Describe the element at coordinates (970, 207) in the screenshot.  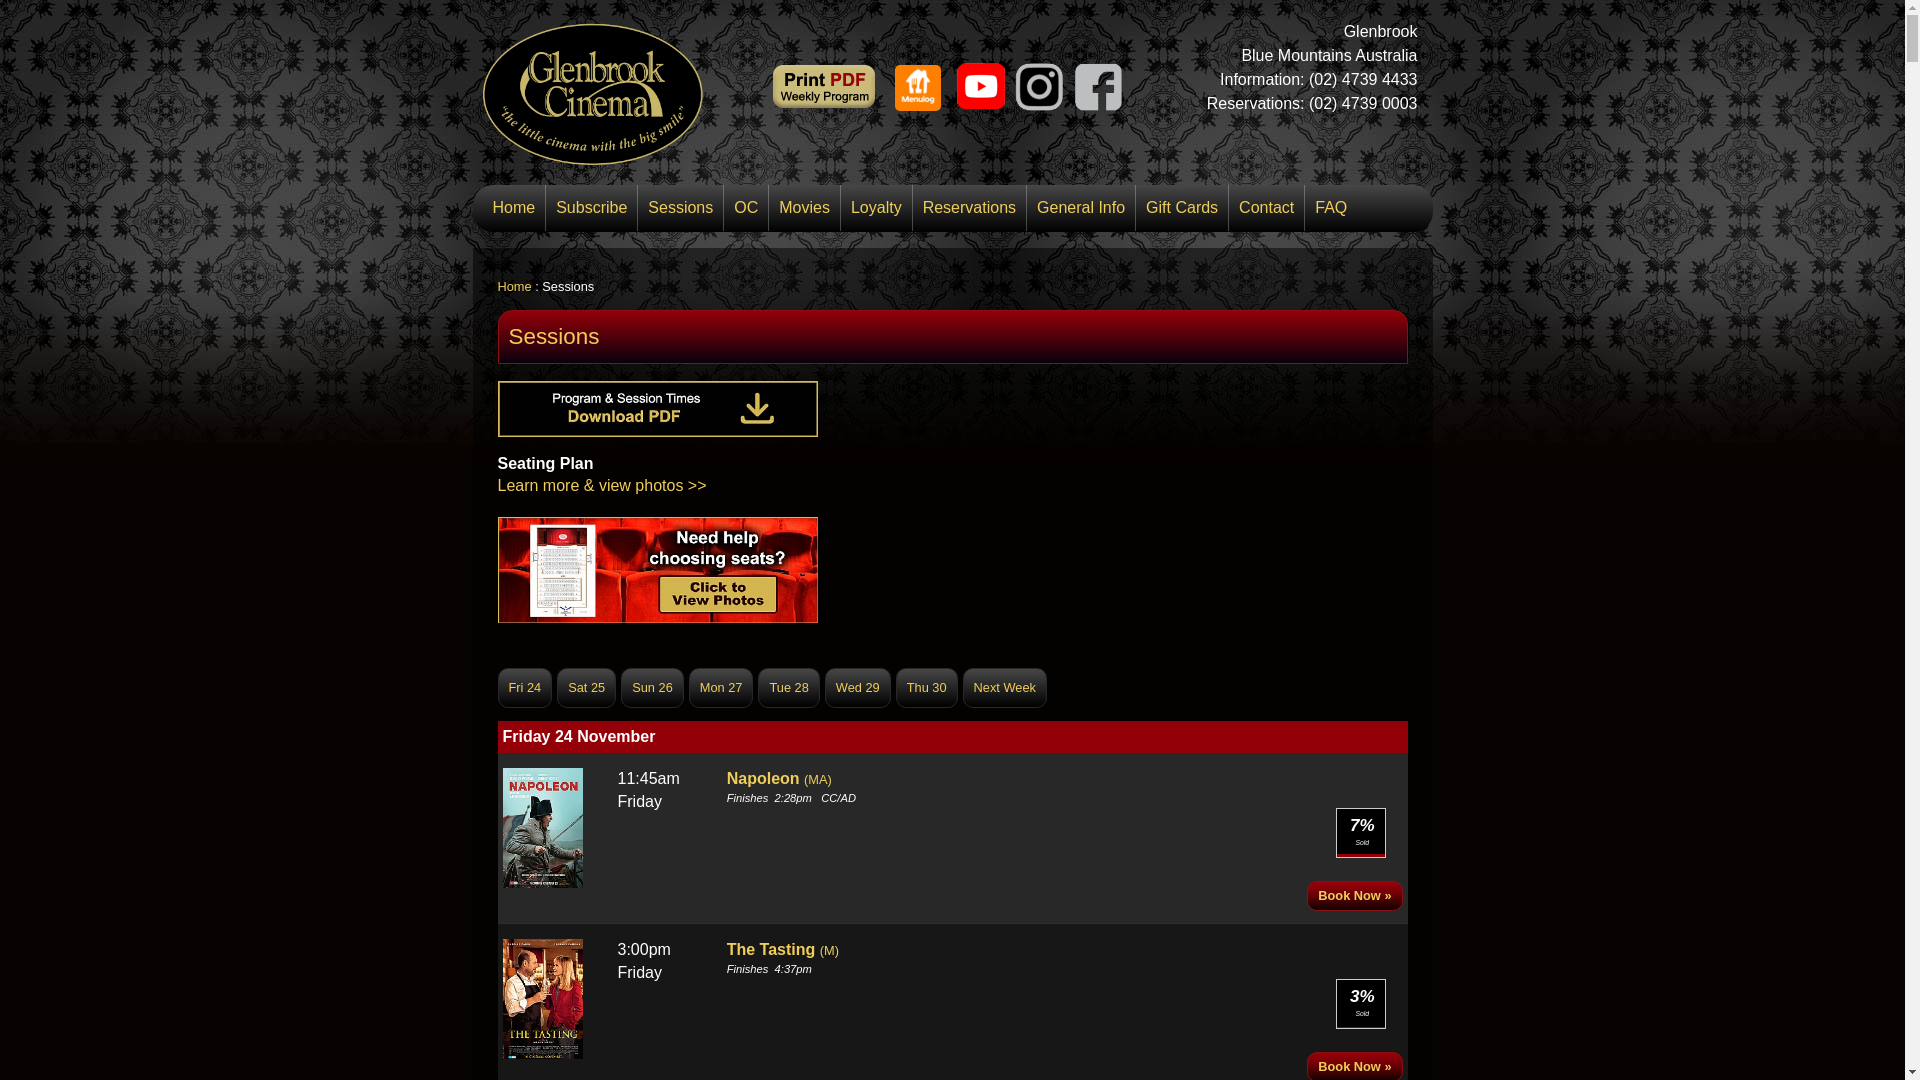
I see `Reservations` at that location.